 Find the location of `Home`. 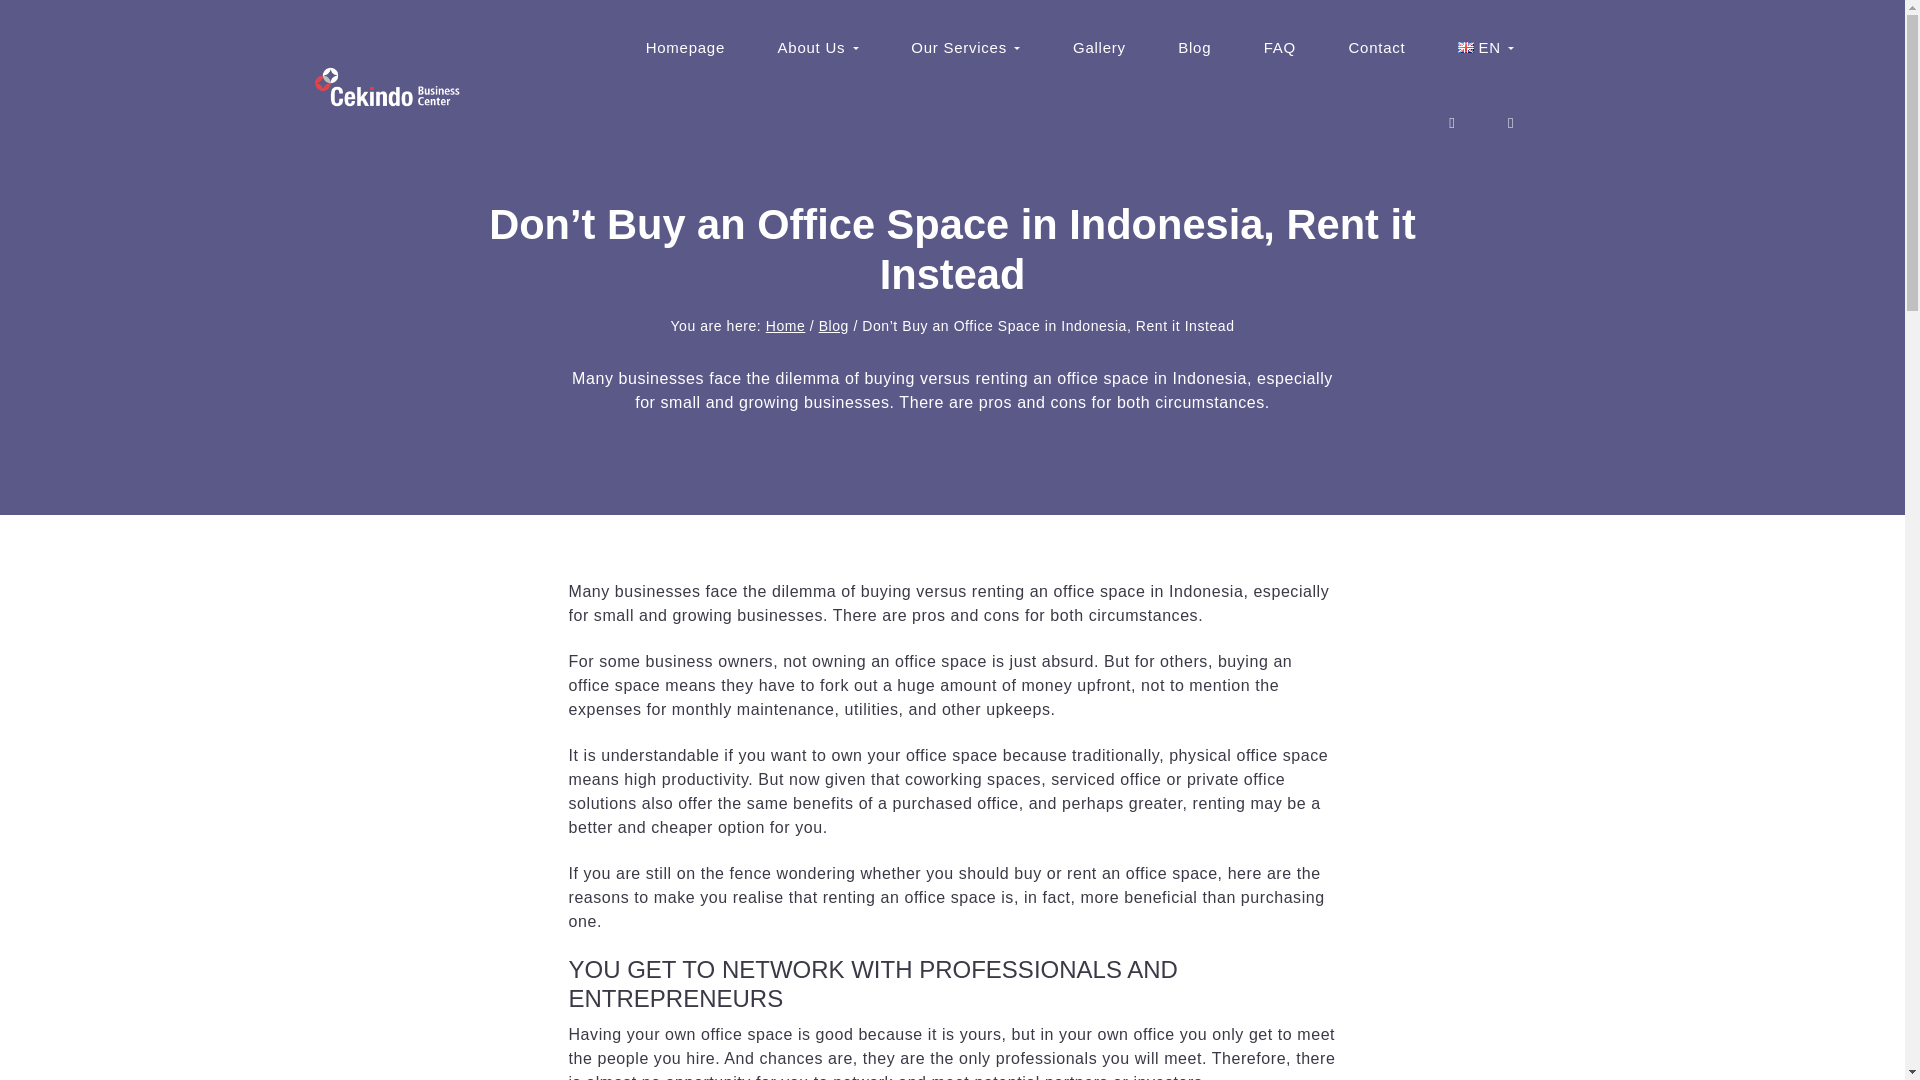

Home is located at coordinates (786, 325).